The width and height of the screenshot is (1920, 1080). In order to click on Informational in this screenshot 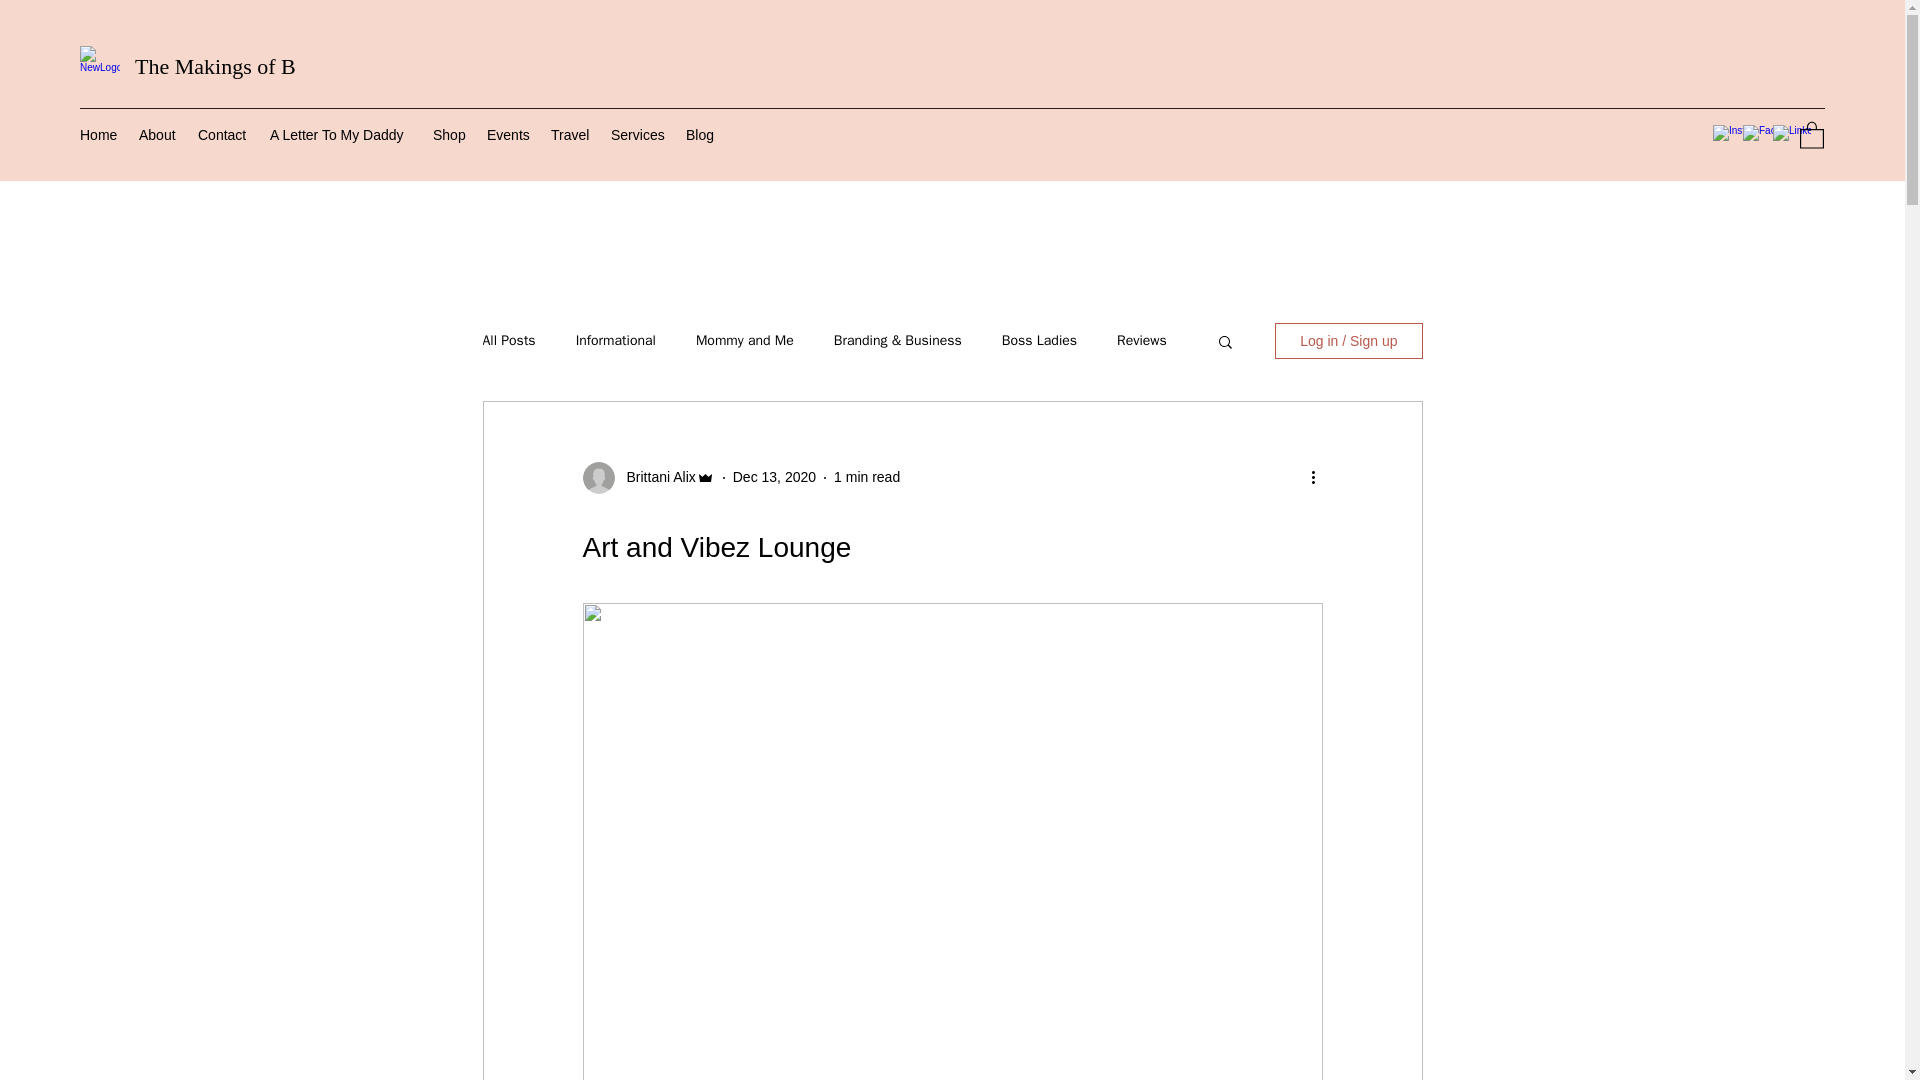, I will do `click(616, 340)`.